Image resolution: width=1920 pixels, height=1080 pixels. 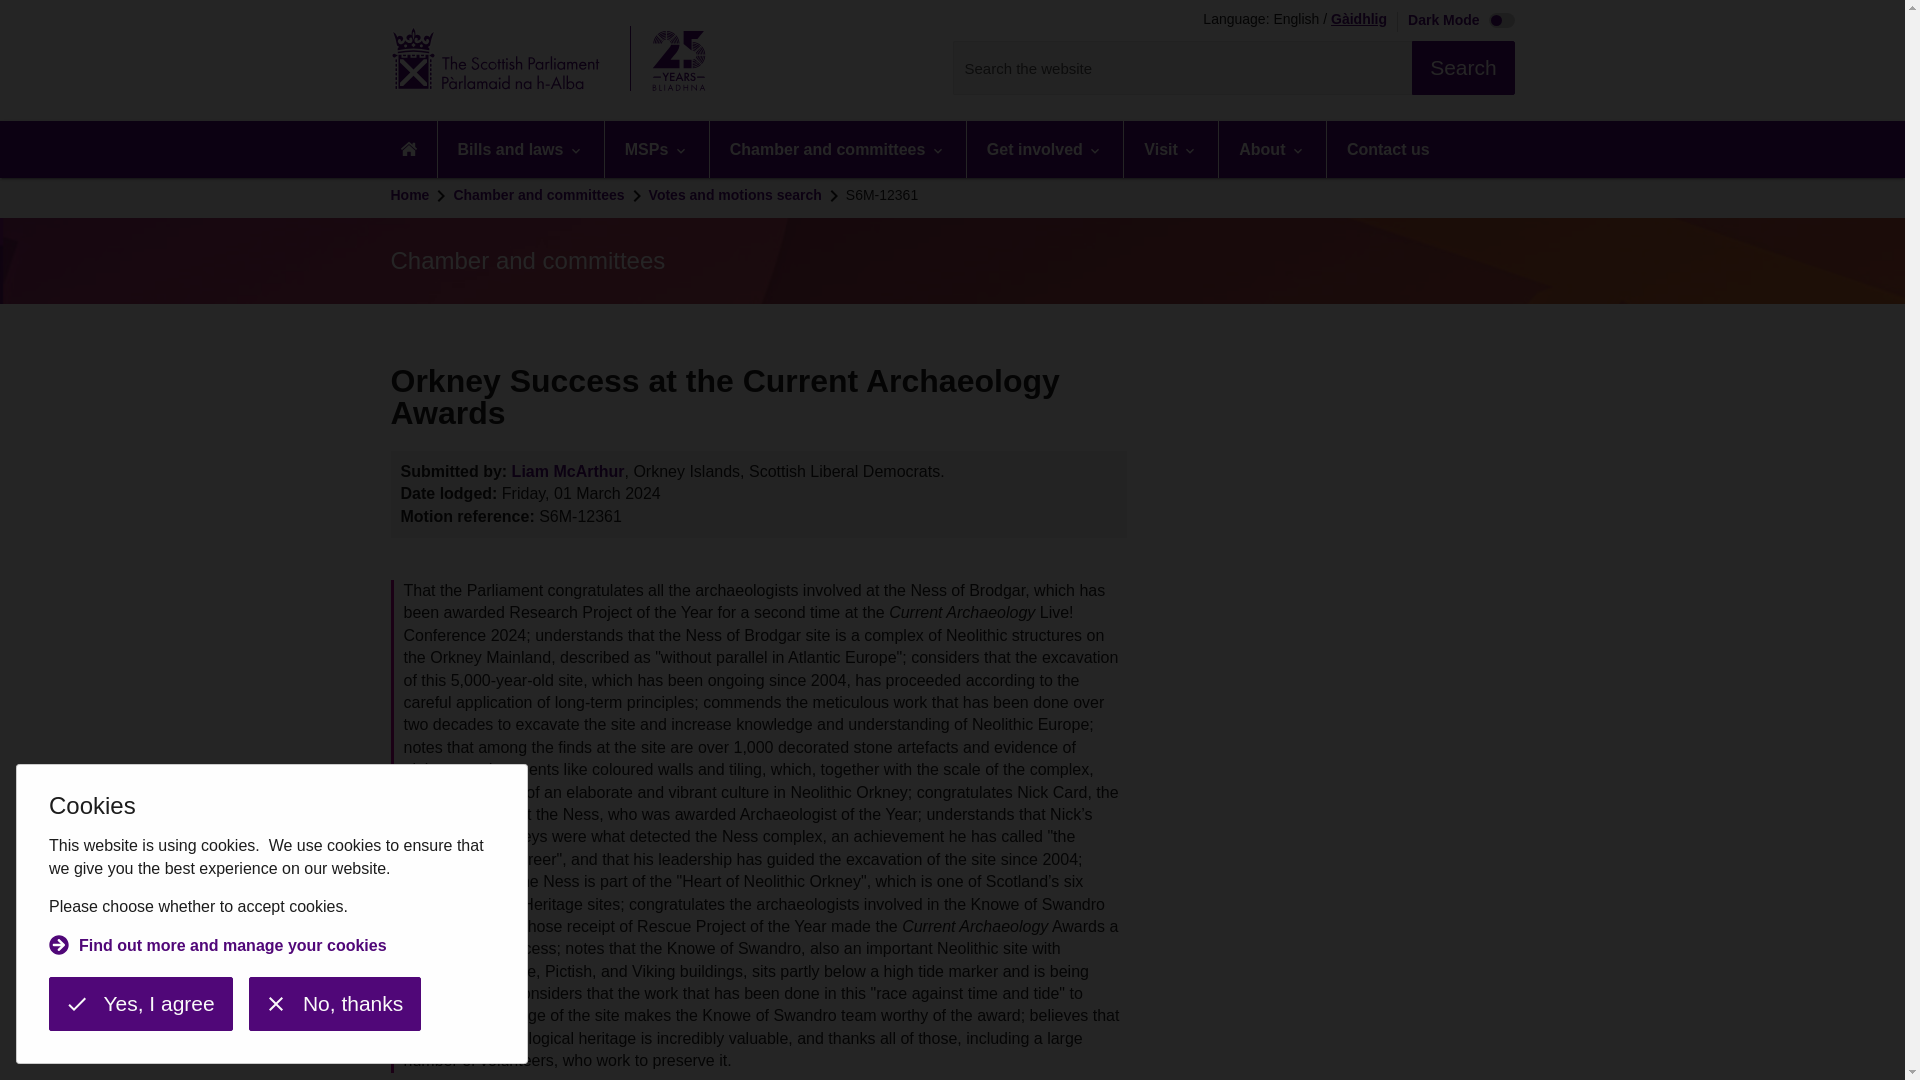 What do you see at coordinates (520, 149) in the screenshot?
I see `Bills and laws` at bounding box center [520, 149].